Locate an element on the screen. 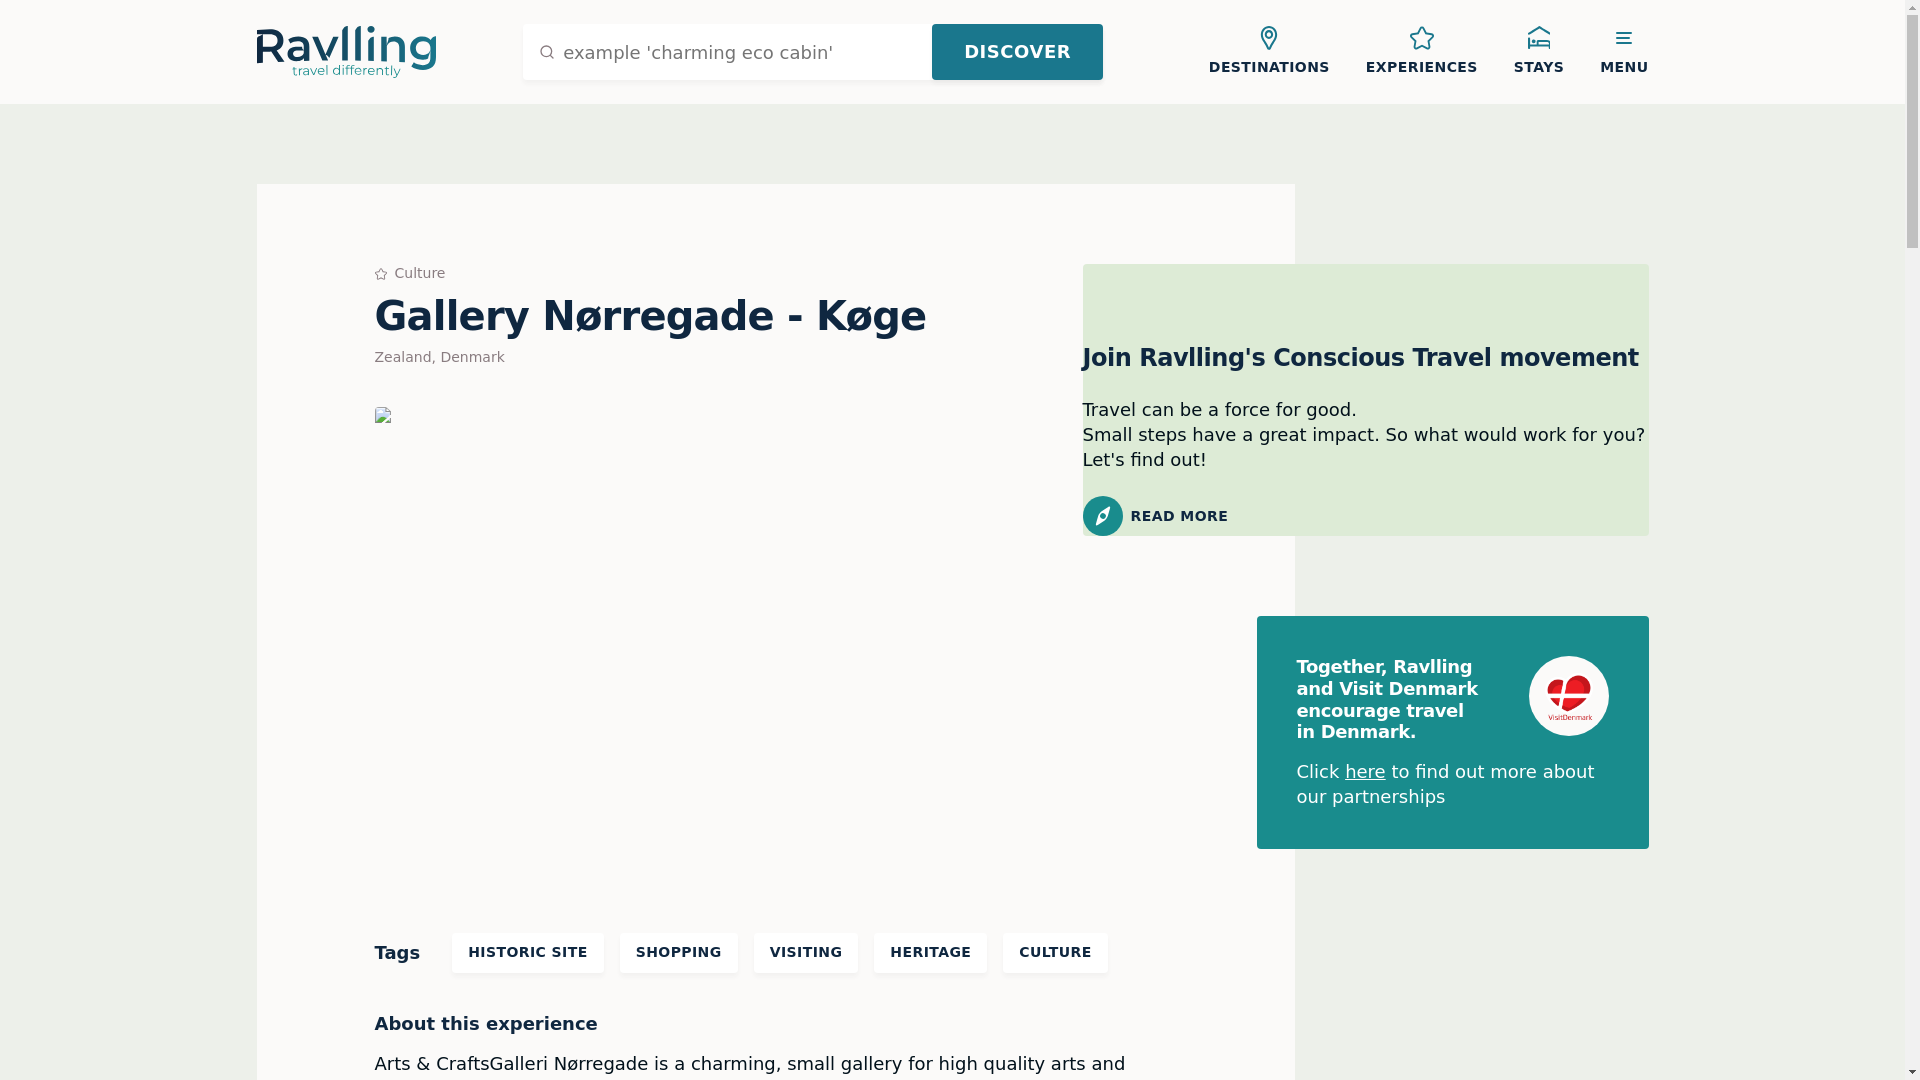  CULTURE is located at coordinates (1054, 953).